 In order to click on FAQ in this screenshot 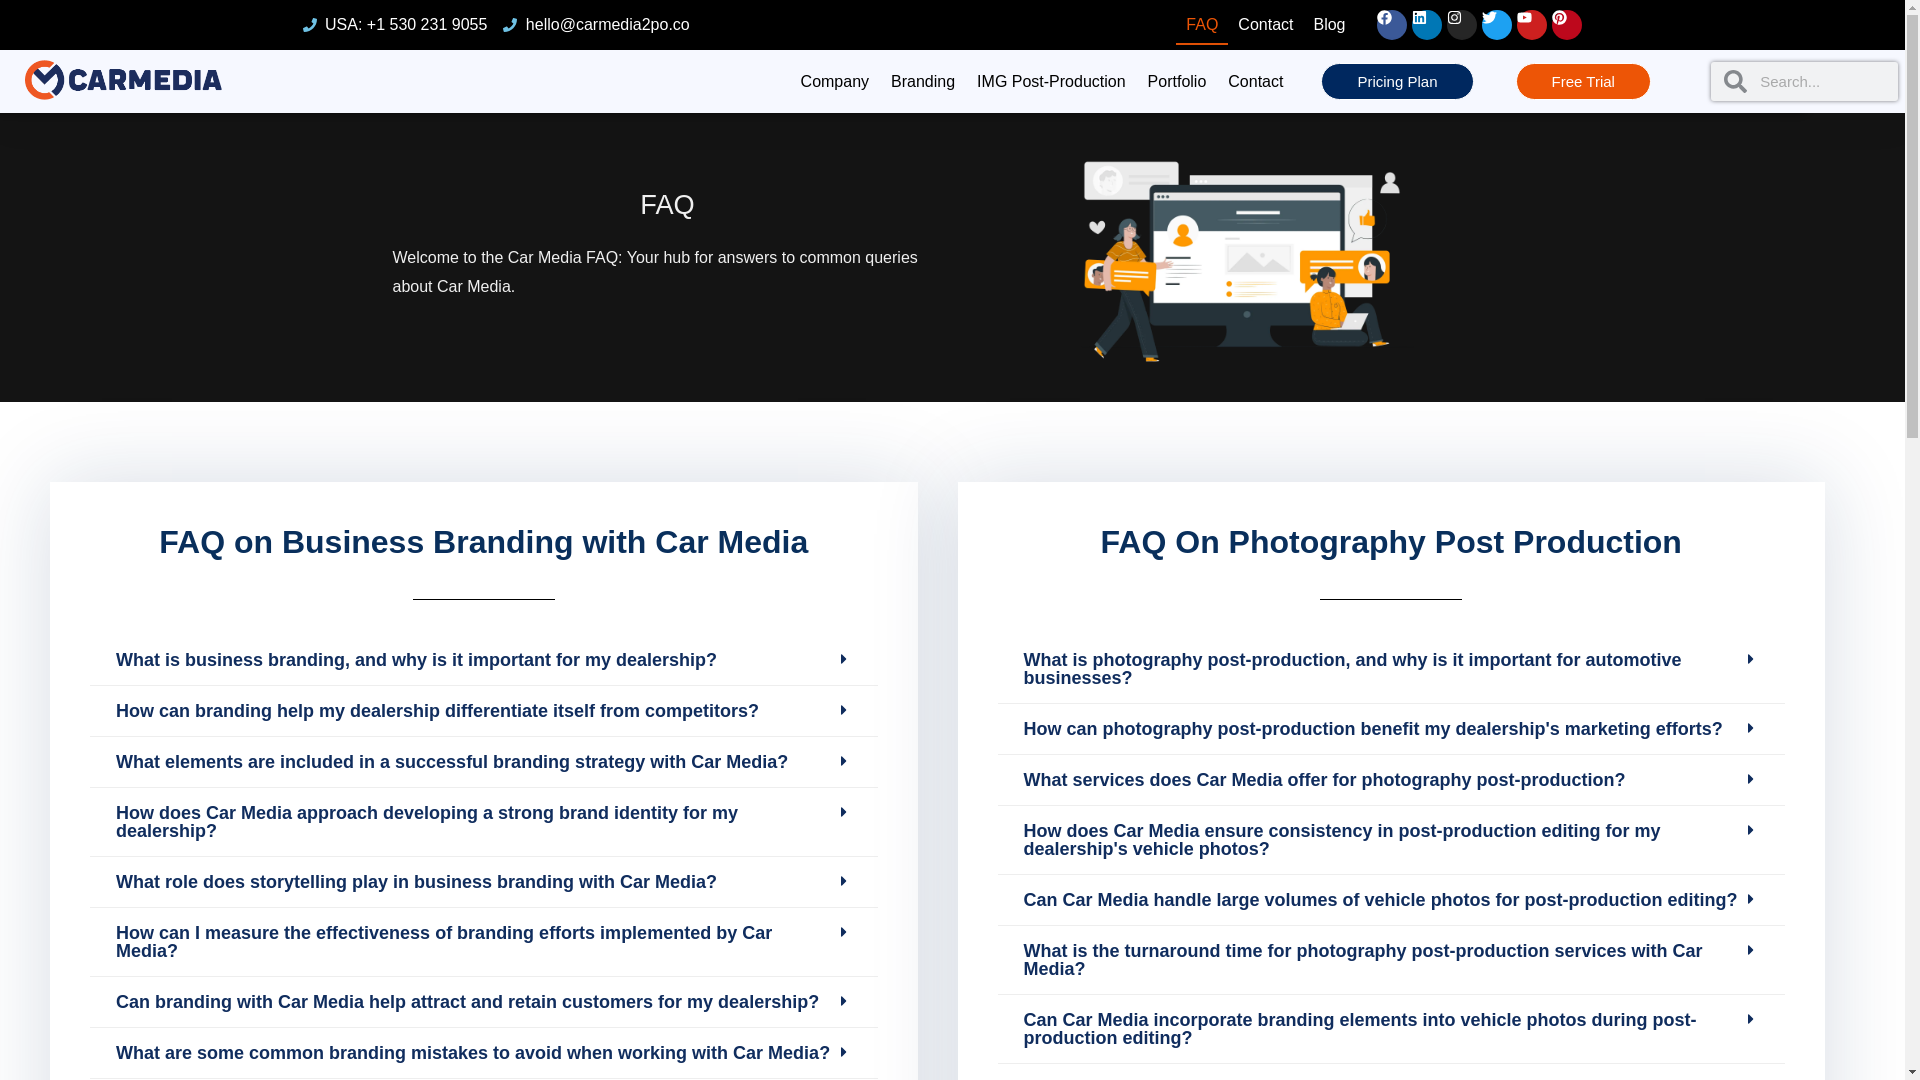, I will do `click(1202, 25)`.